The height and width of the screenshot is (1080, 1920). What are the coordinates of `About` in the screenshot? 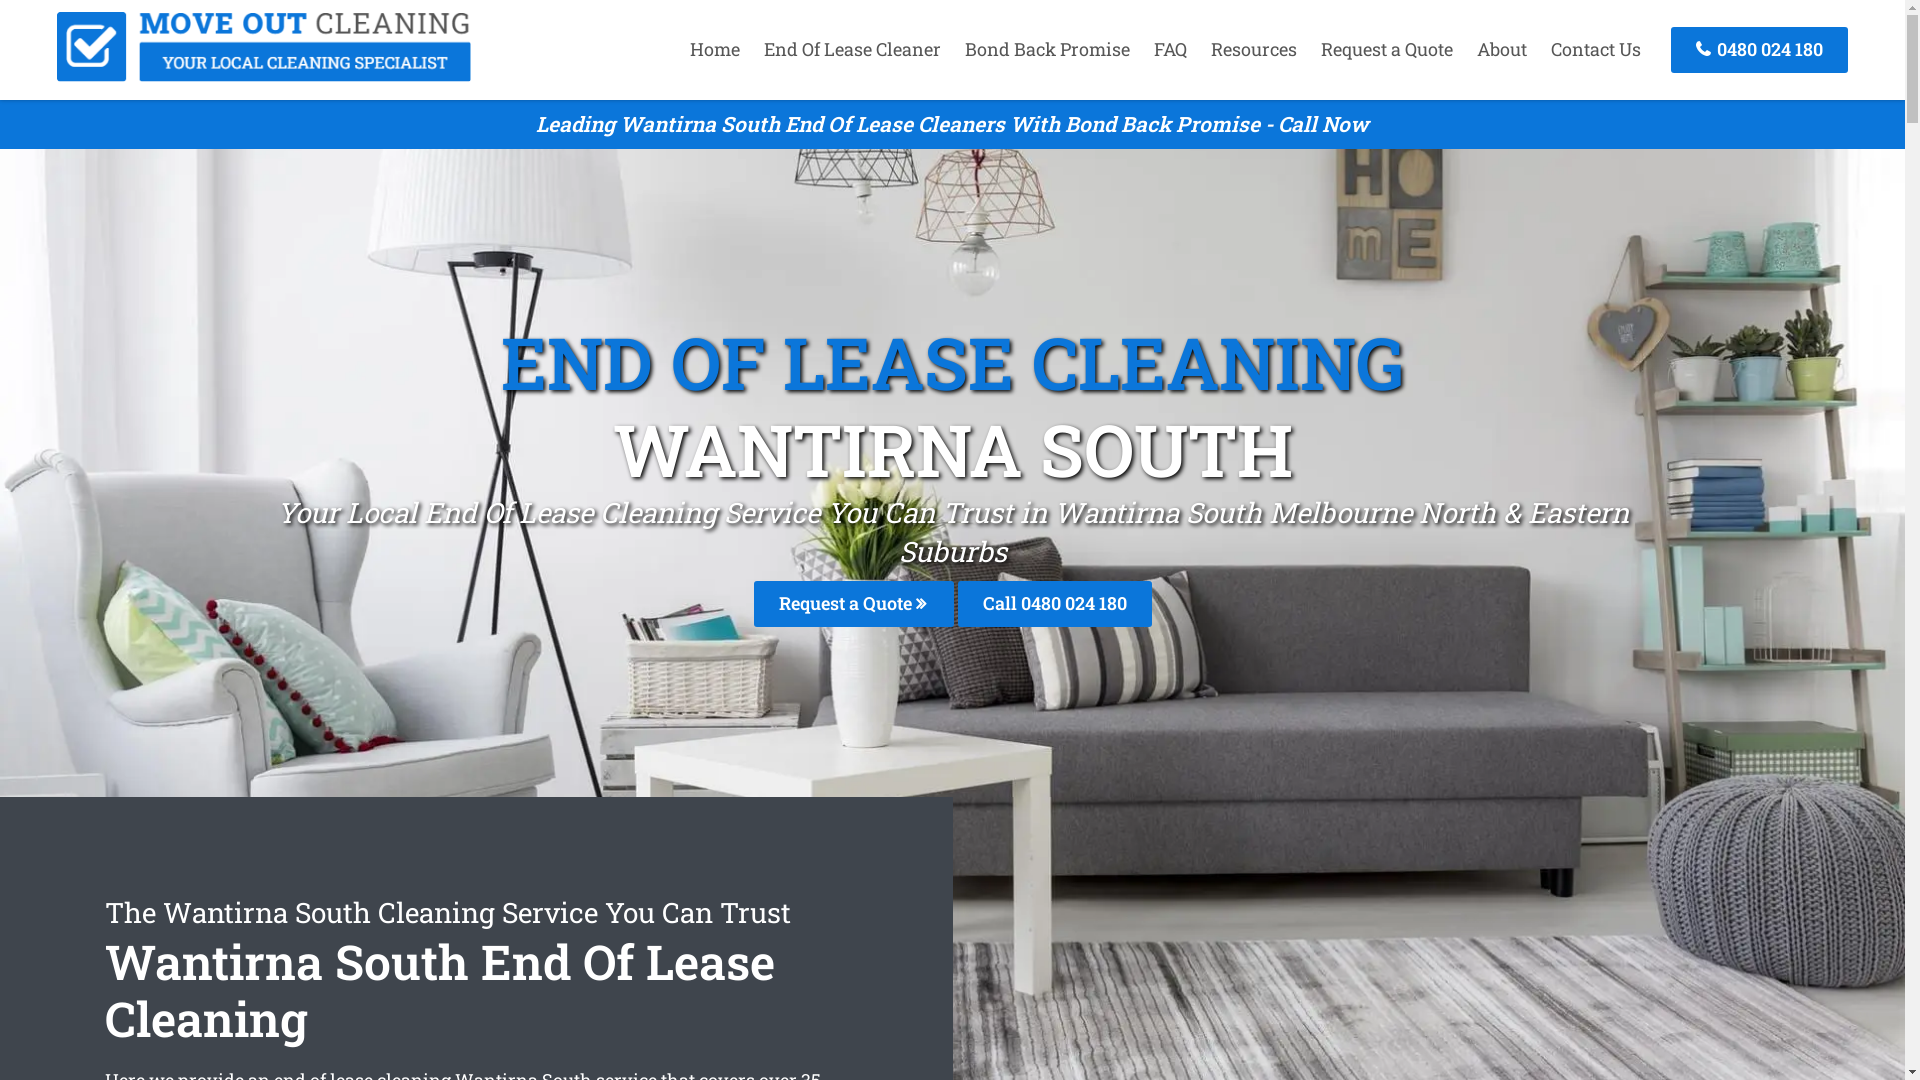 It's located at (1502, 49).